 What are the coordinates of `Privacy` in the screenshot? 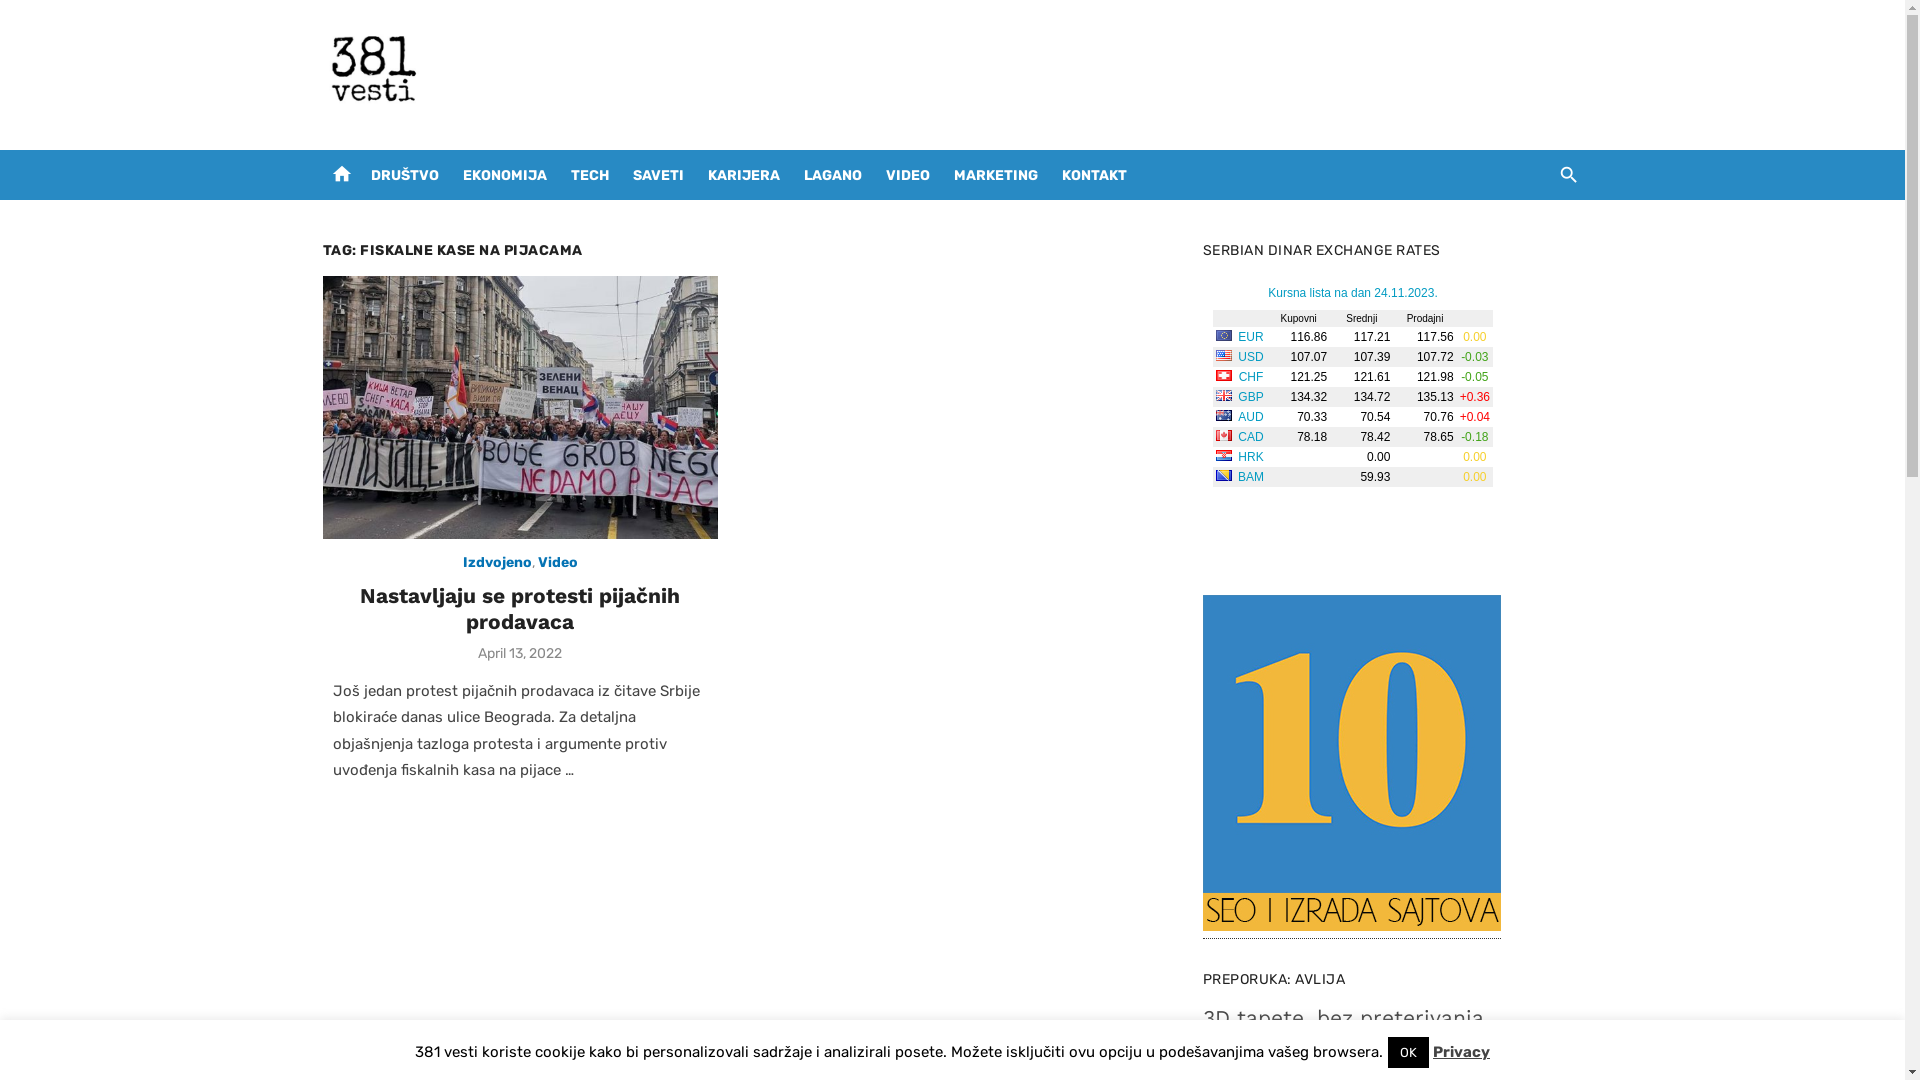 It's located at (1462, 1052).